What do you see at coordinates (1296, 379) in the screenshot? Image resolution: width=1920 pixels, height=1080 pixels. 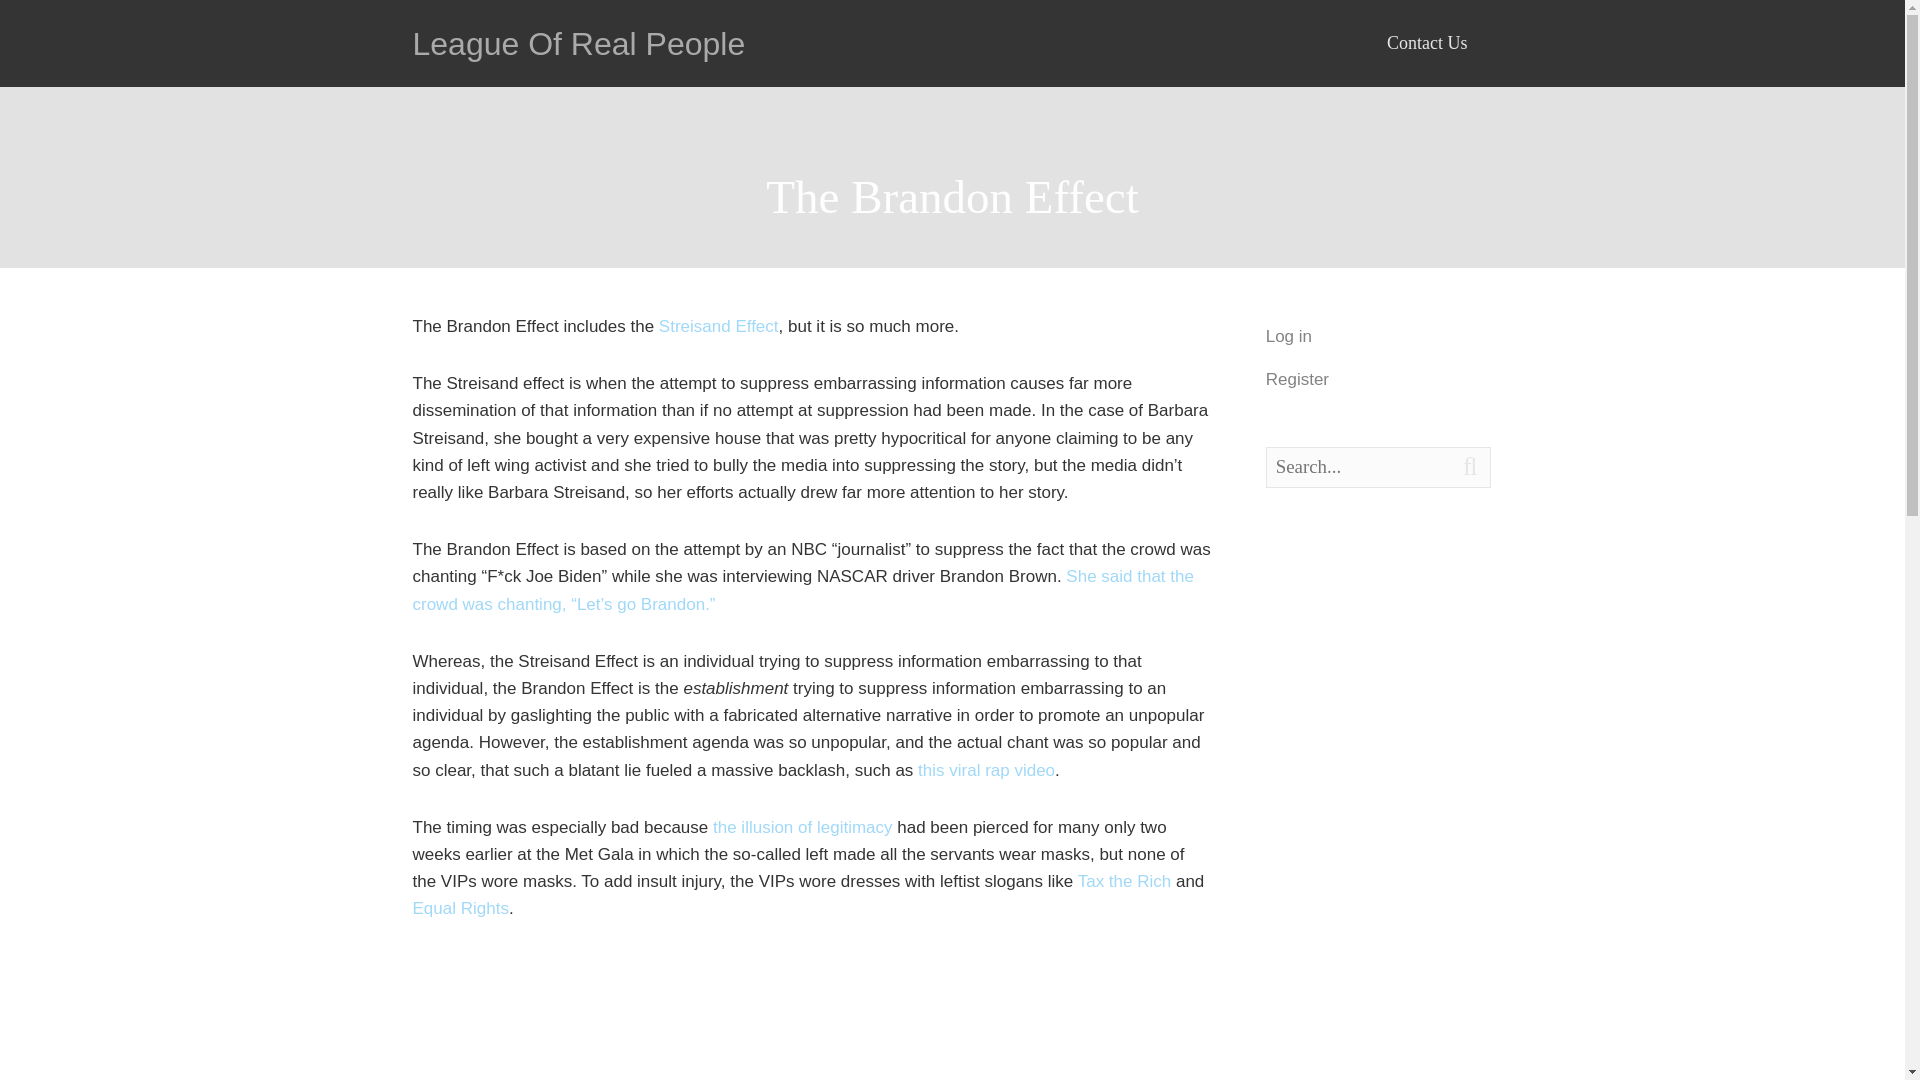 I see `Register` at bounding box center [1296, 379].